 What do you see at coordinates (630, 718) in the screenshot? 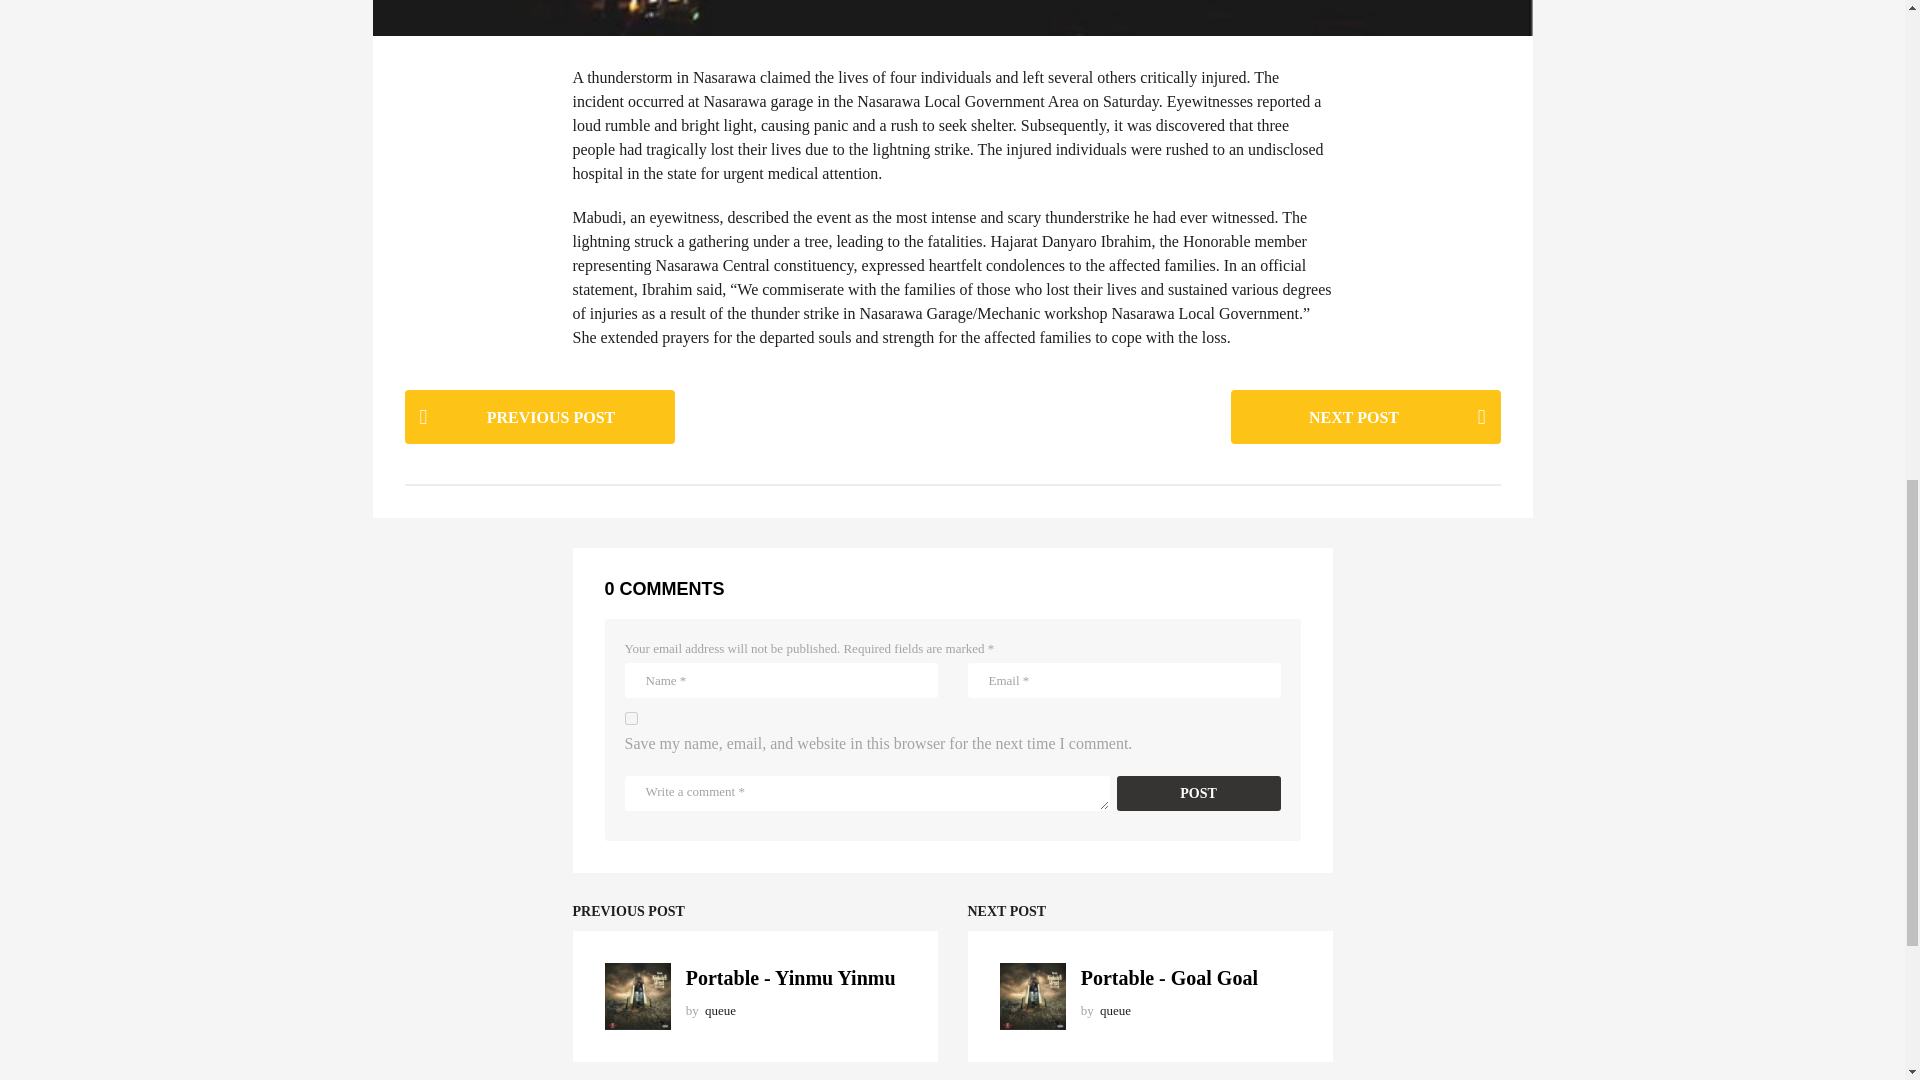
I see `yes` at bounding box center [630, 718].